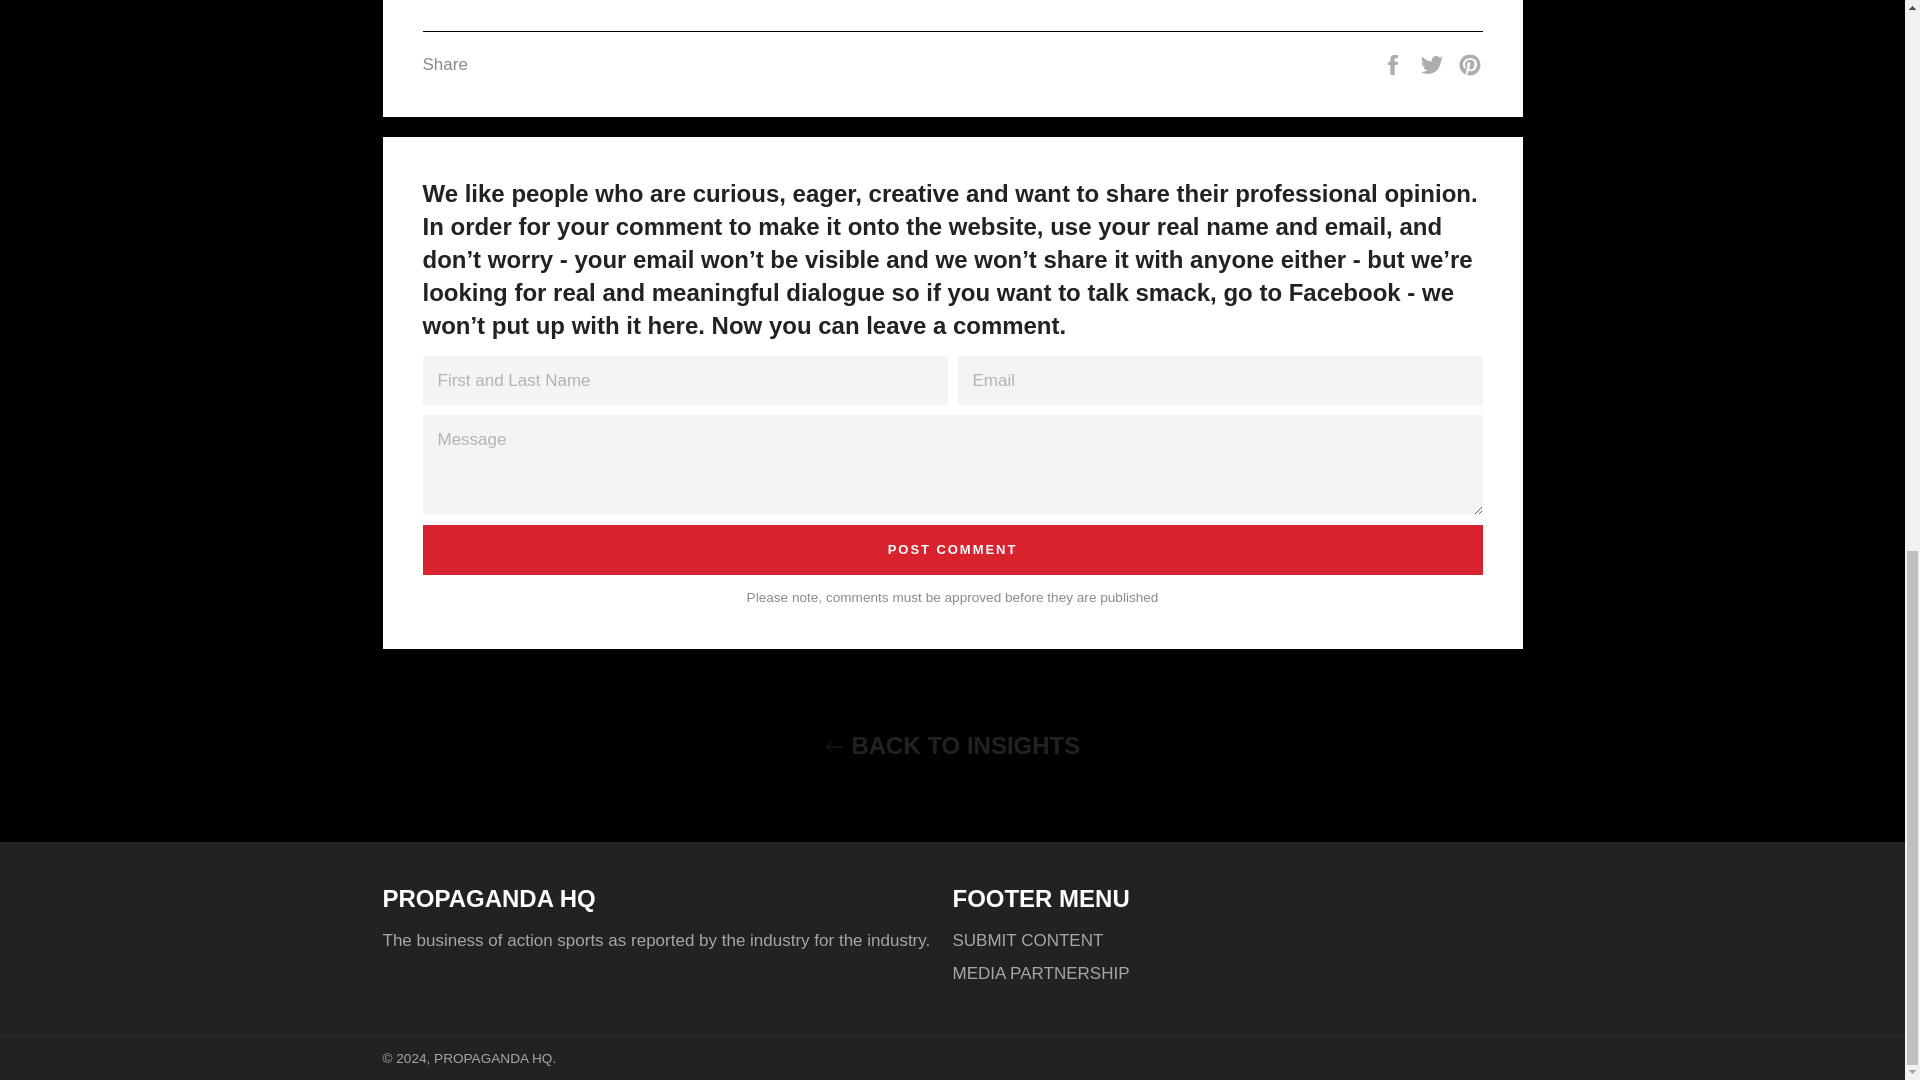 This screenshot has width=1920, height=1080. Describe the element at coordinates (1040, 973) in the screenshot. I see `MEDIA PARTNERSHIP` at that location.